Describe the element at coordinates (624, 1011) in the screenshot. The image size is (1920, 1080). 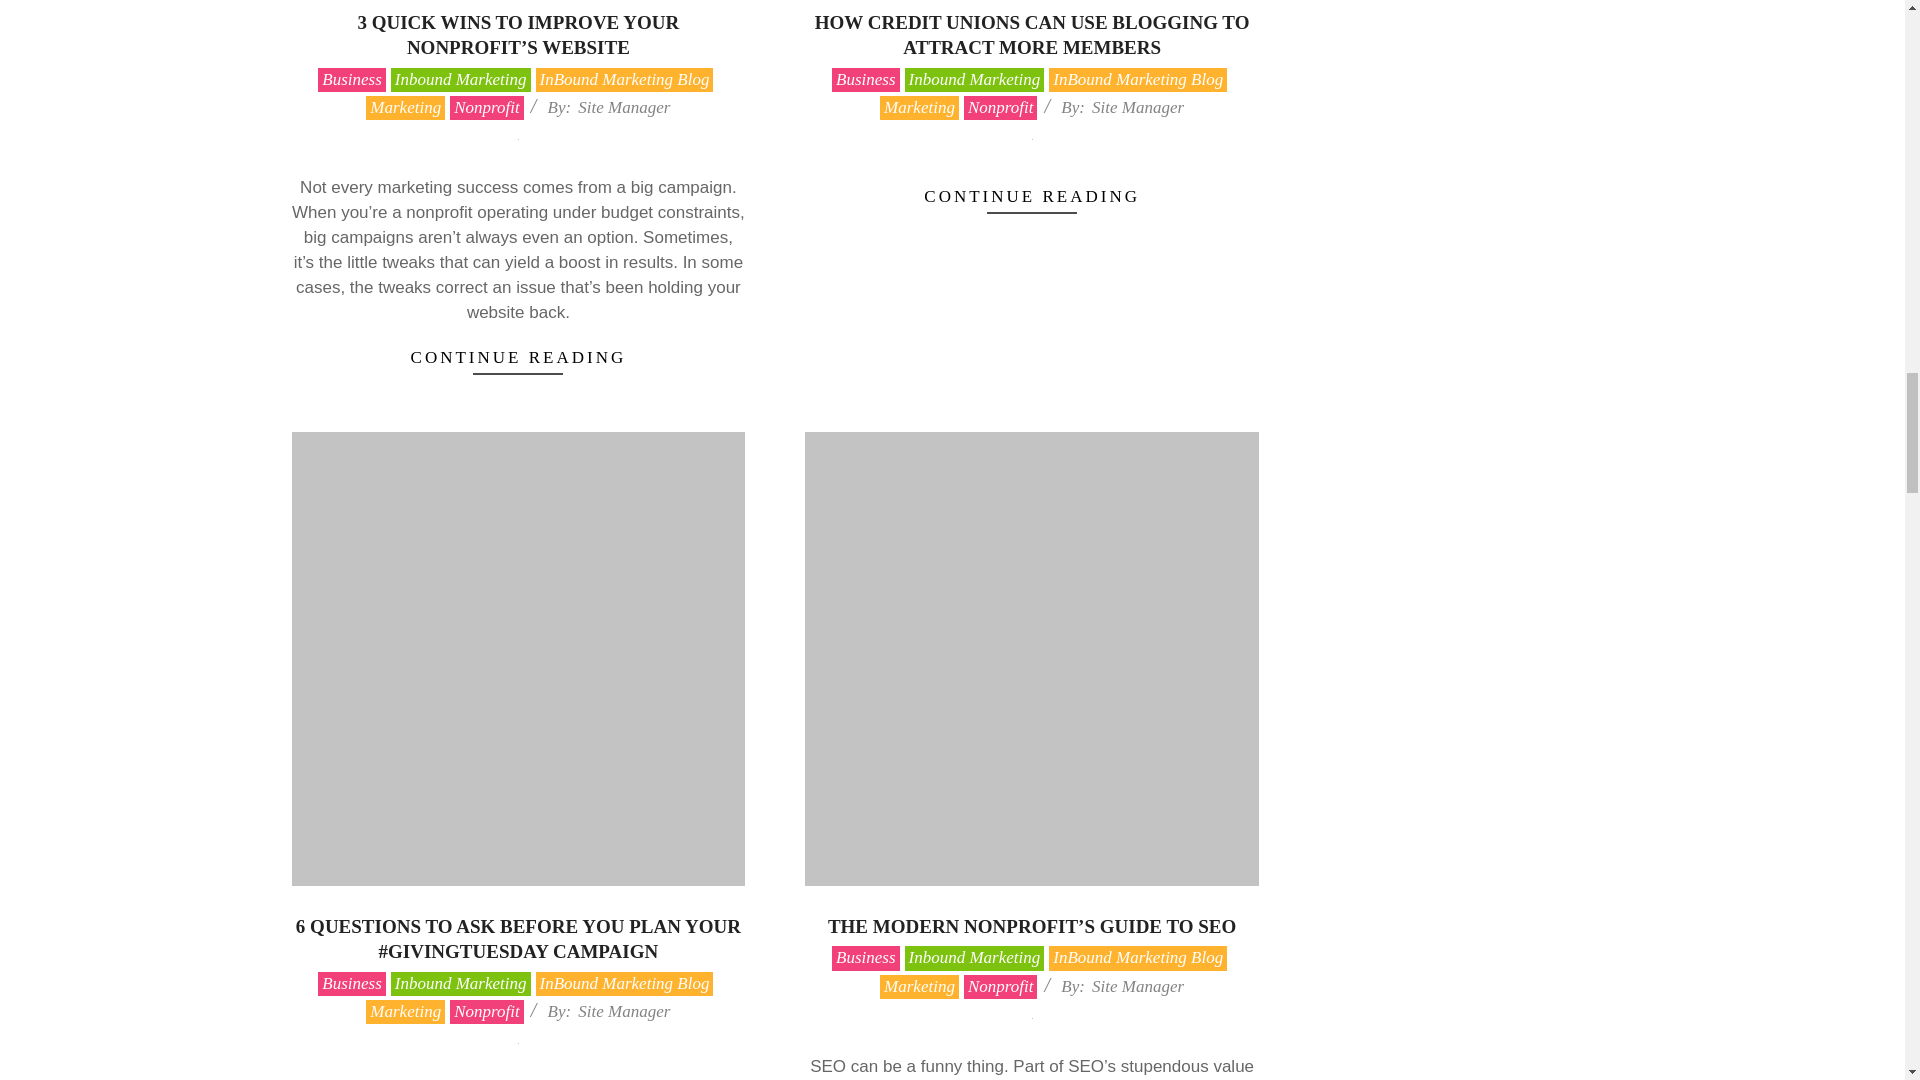
I see `Posts by Site Manager` at that location.